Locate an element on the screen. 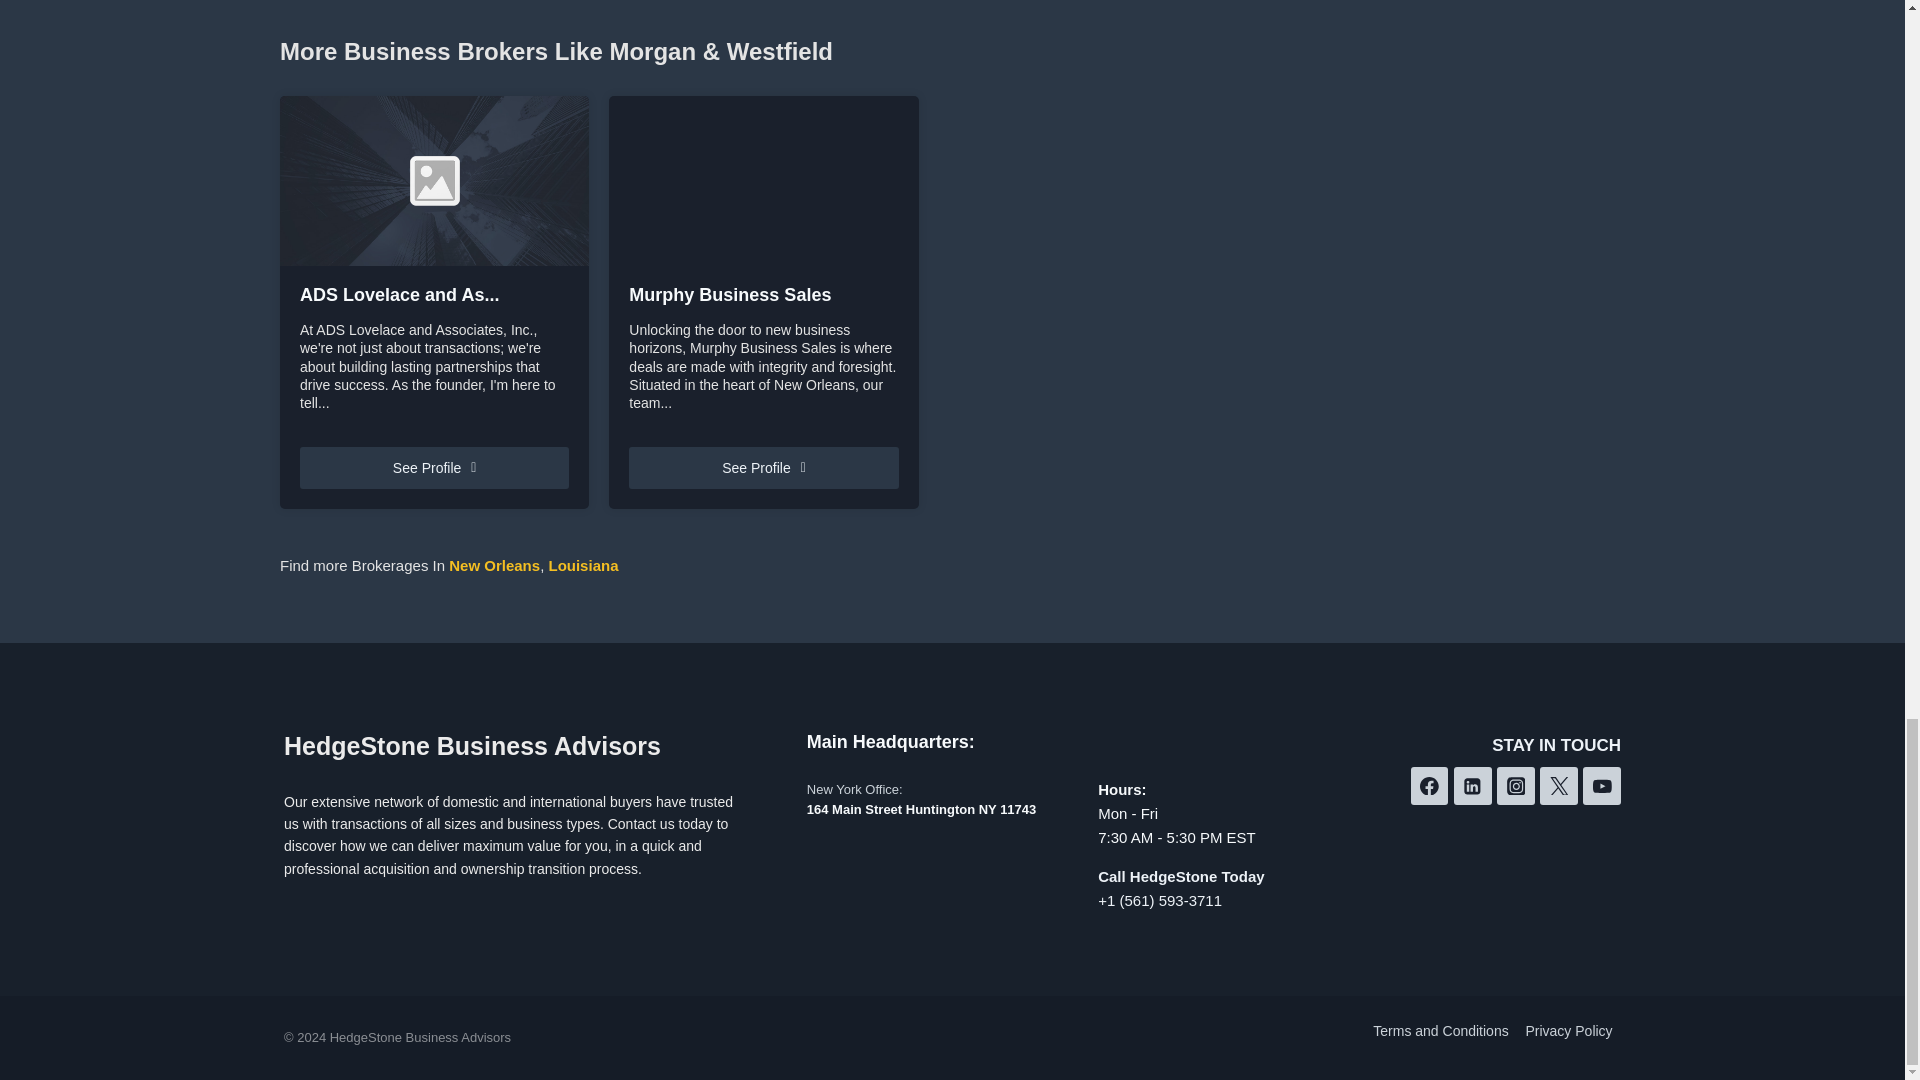 This screenshot has height=1080, width=1920. Murphy Business Sales is located at coordinates (764, 296).